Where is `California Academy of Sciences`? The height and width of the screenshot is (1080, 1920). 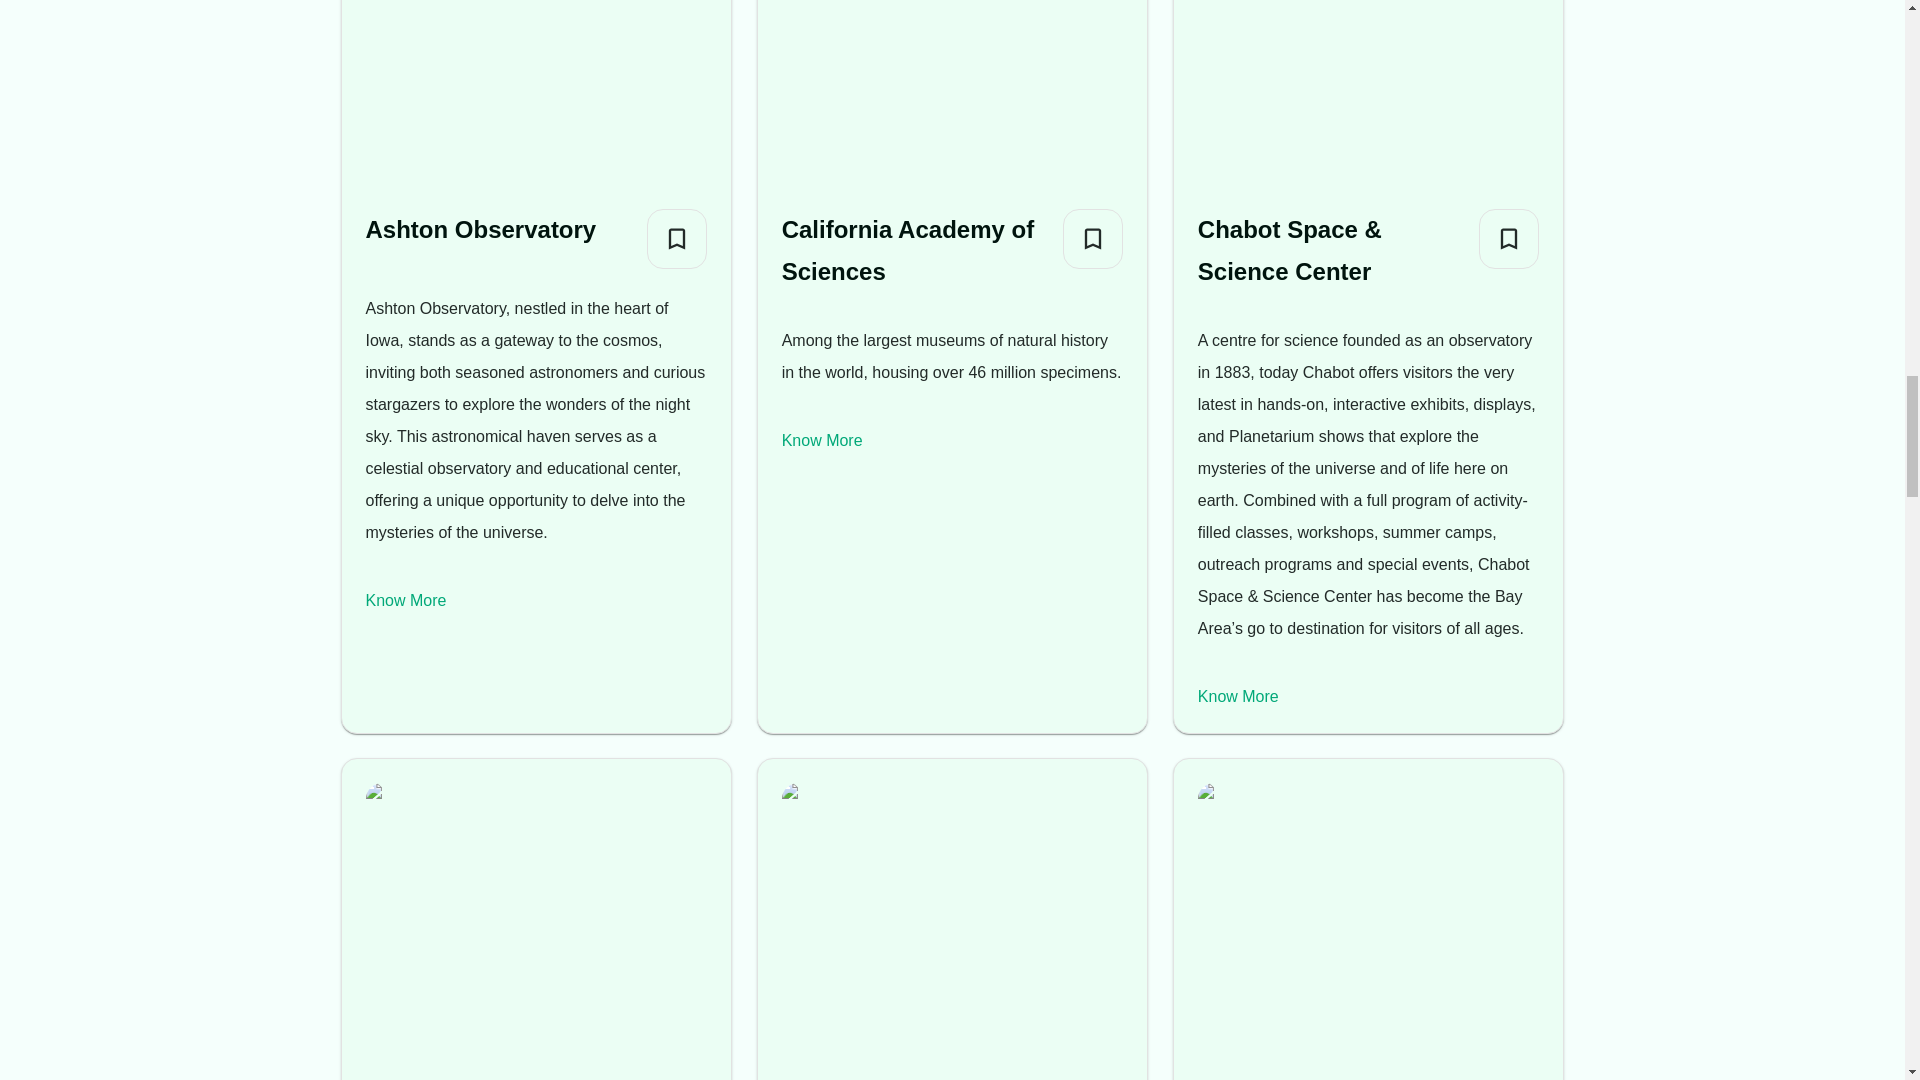 California Academy of Sciences is located at coordinates (914, 250).